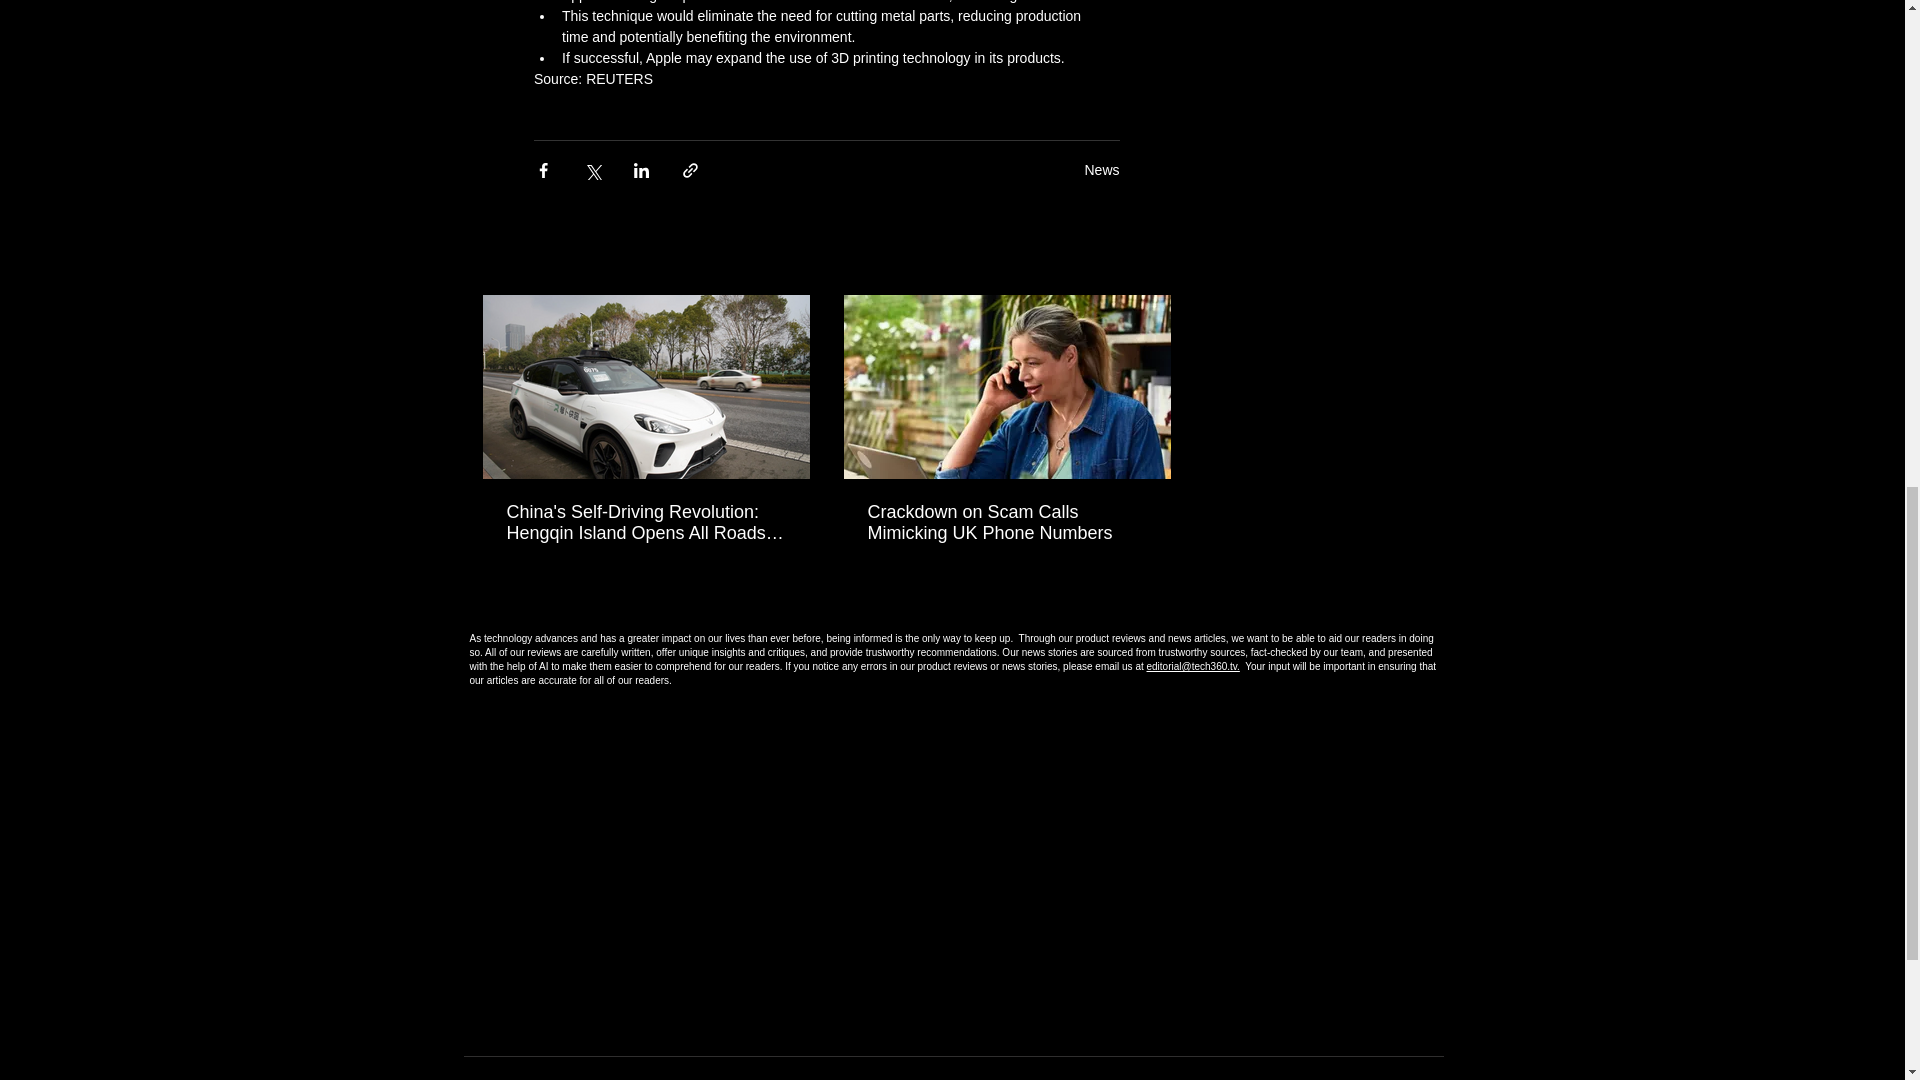  What do you see at coordinates (1006, 523) in the screenshot?
I see `Crackdown on Scam Calls Mimicking UK Phone Numbers` at bounding box center [1006, 523].